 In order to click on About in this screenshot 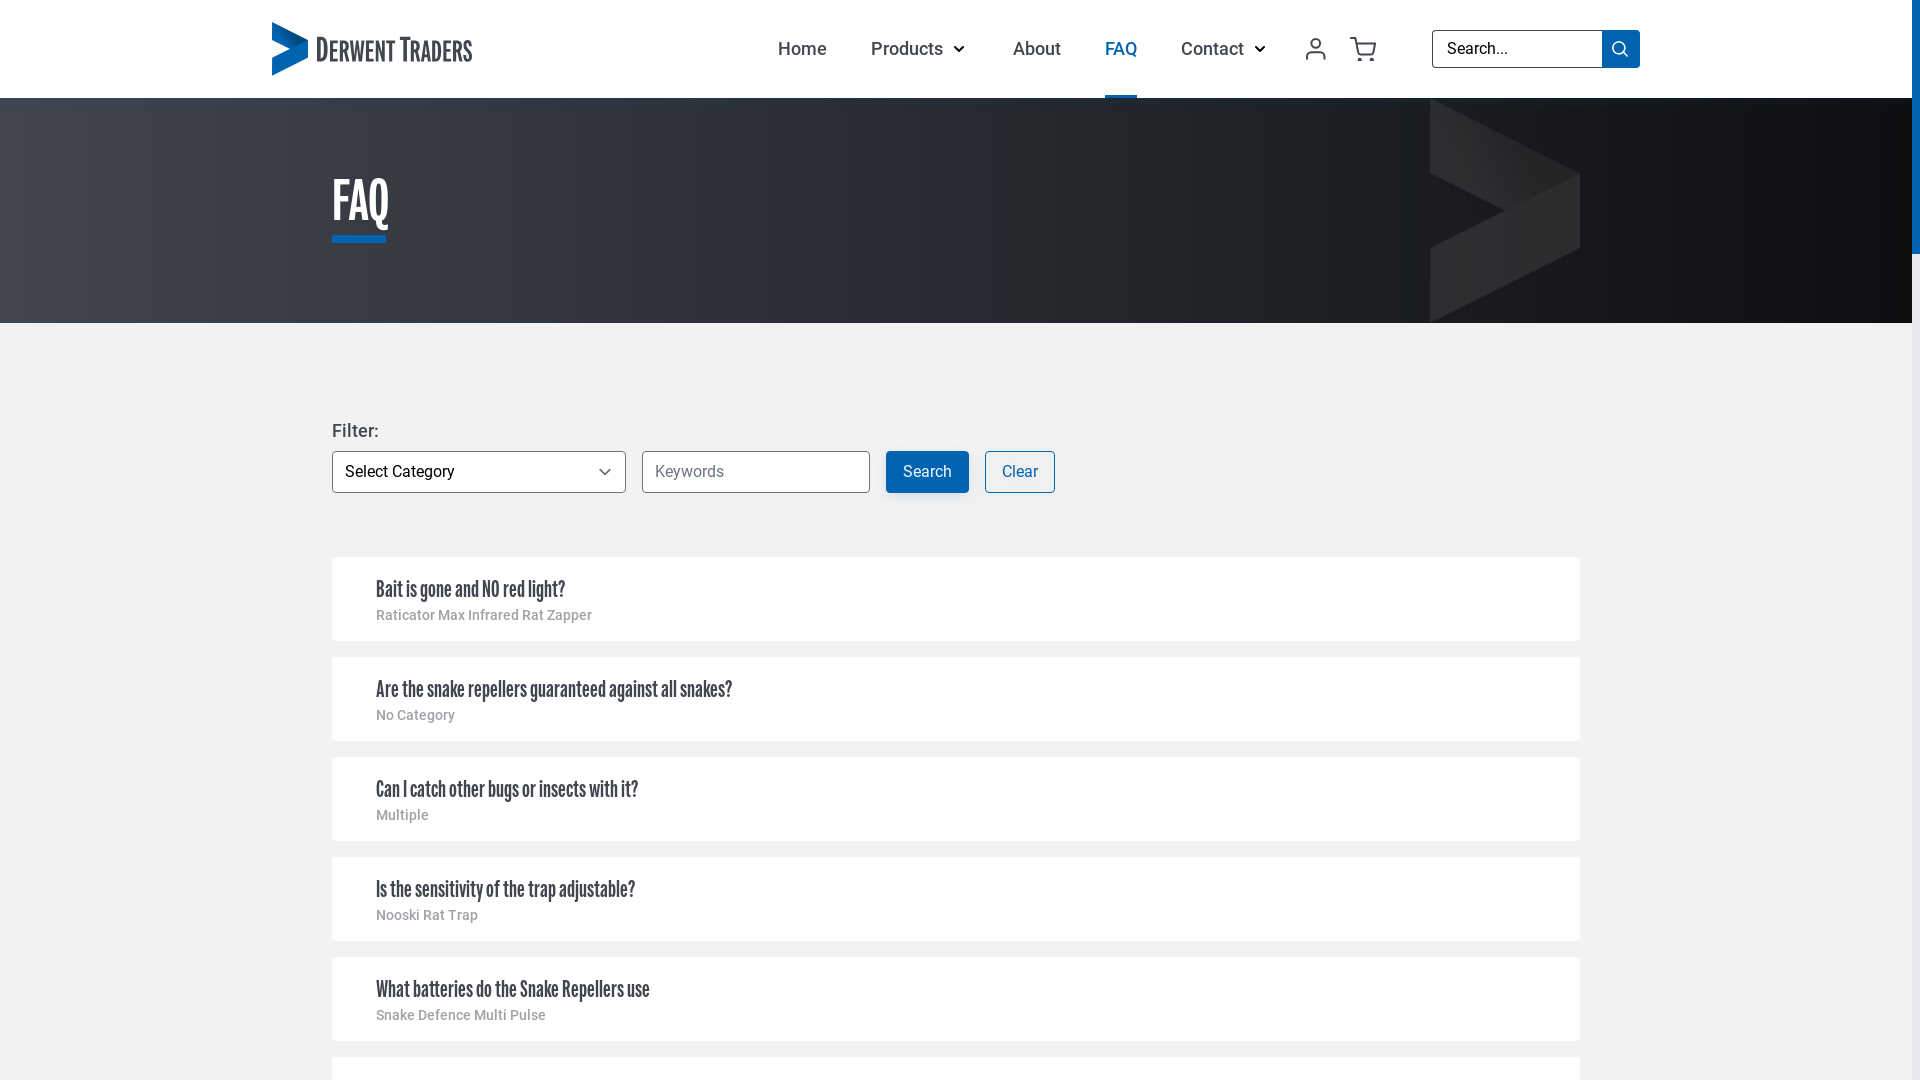, I will do `click(1037, 49)`.